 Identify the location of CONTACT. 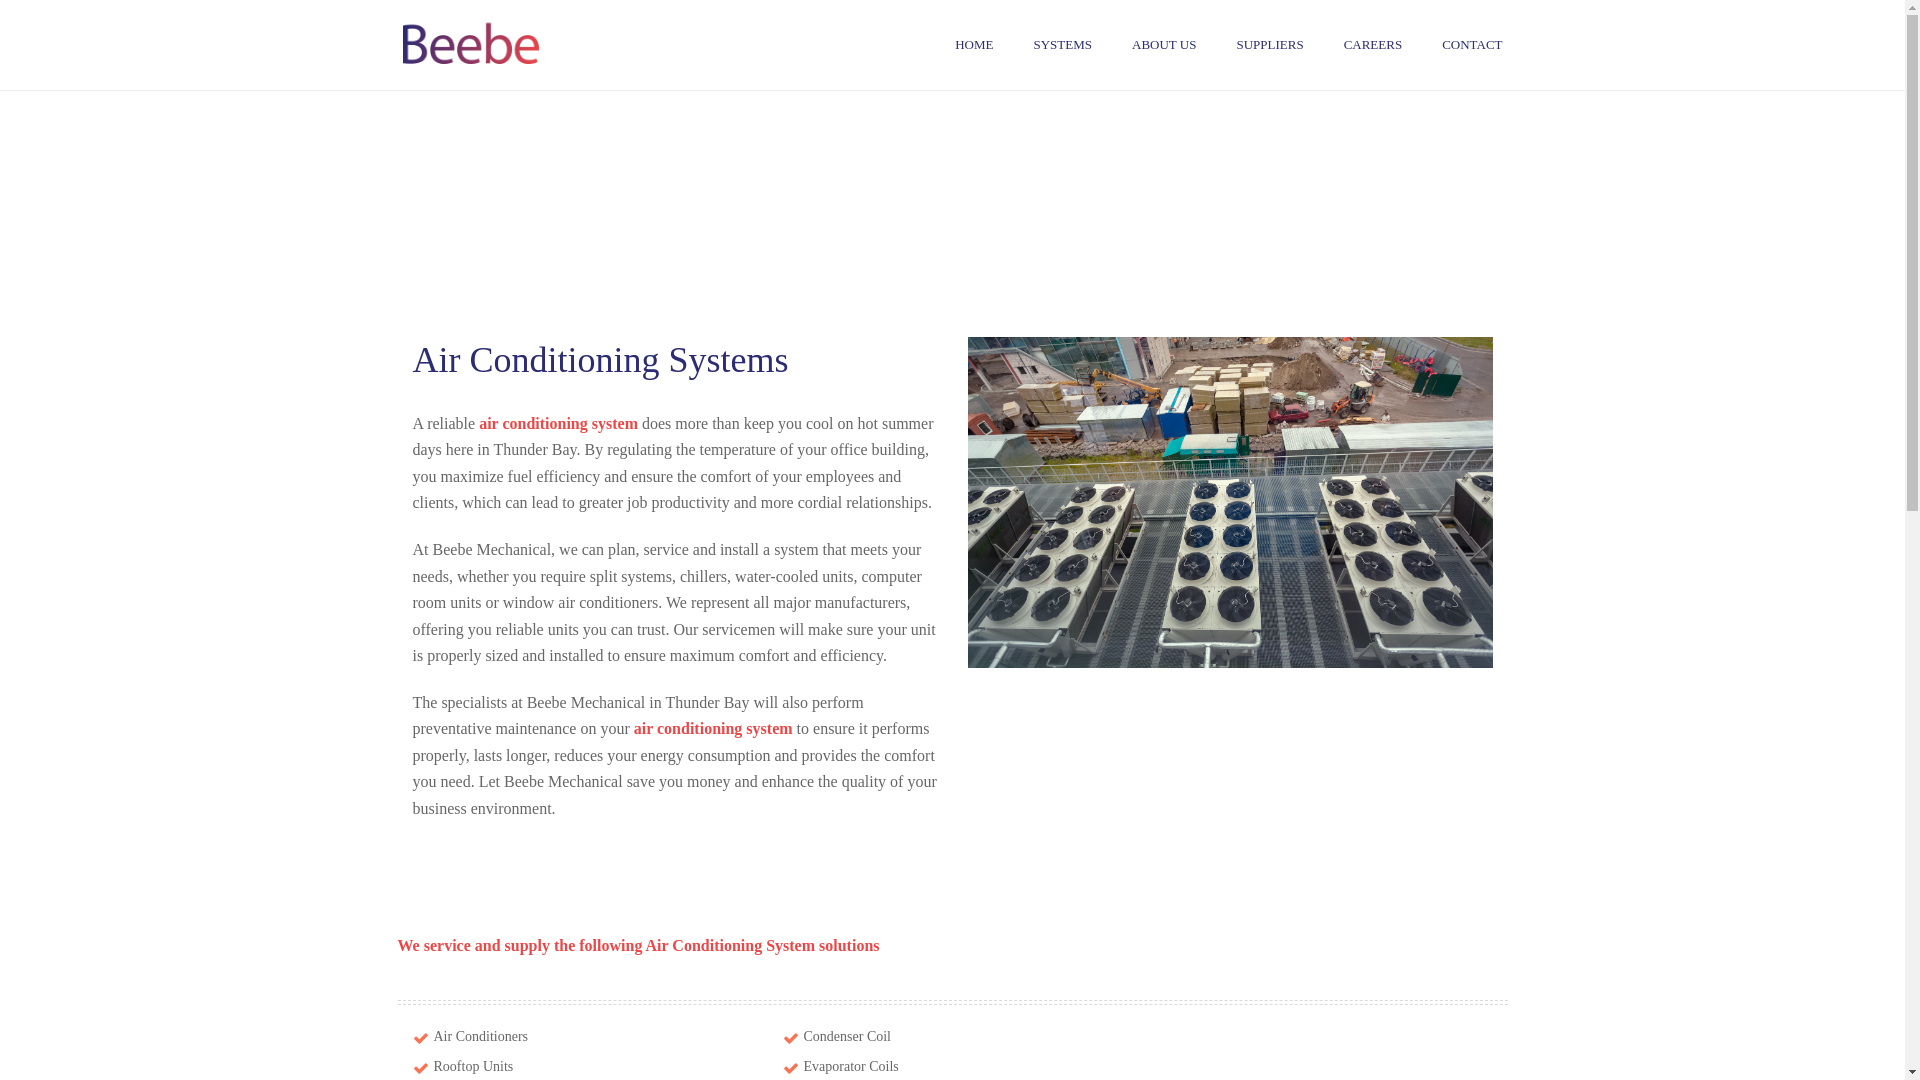
(1472, 45).